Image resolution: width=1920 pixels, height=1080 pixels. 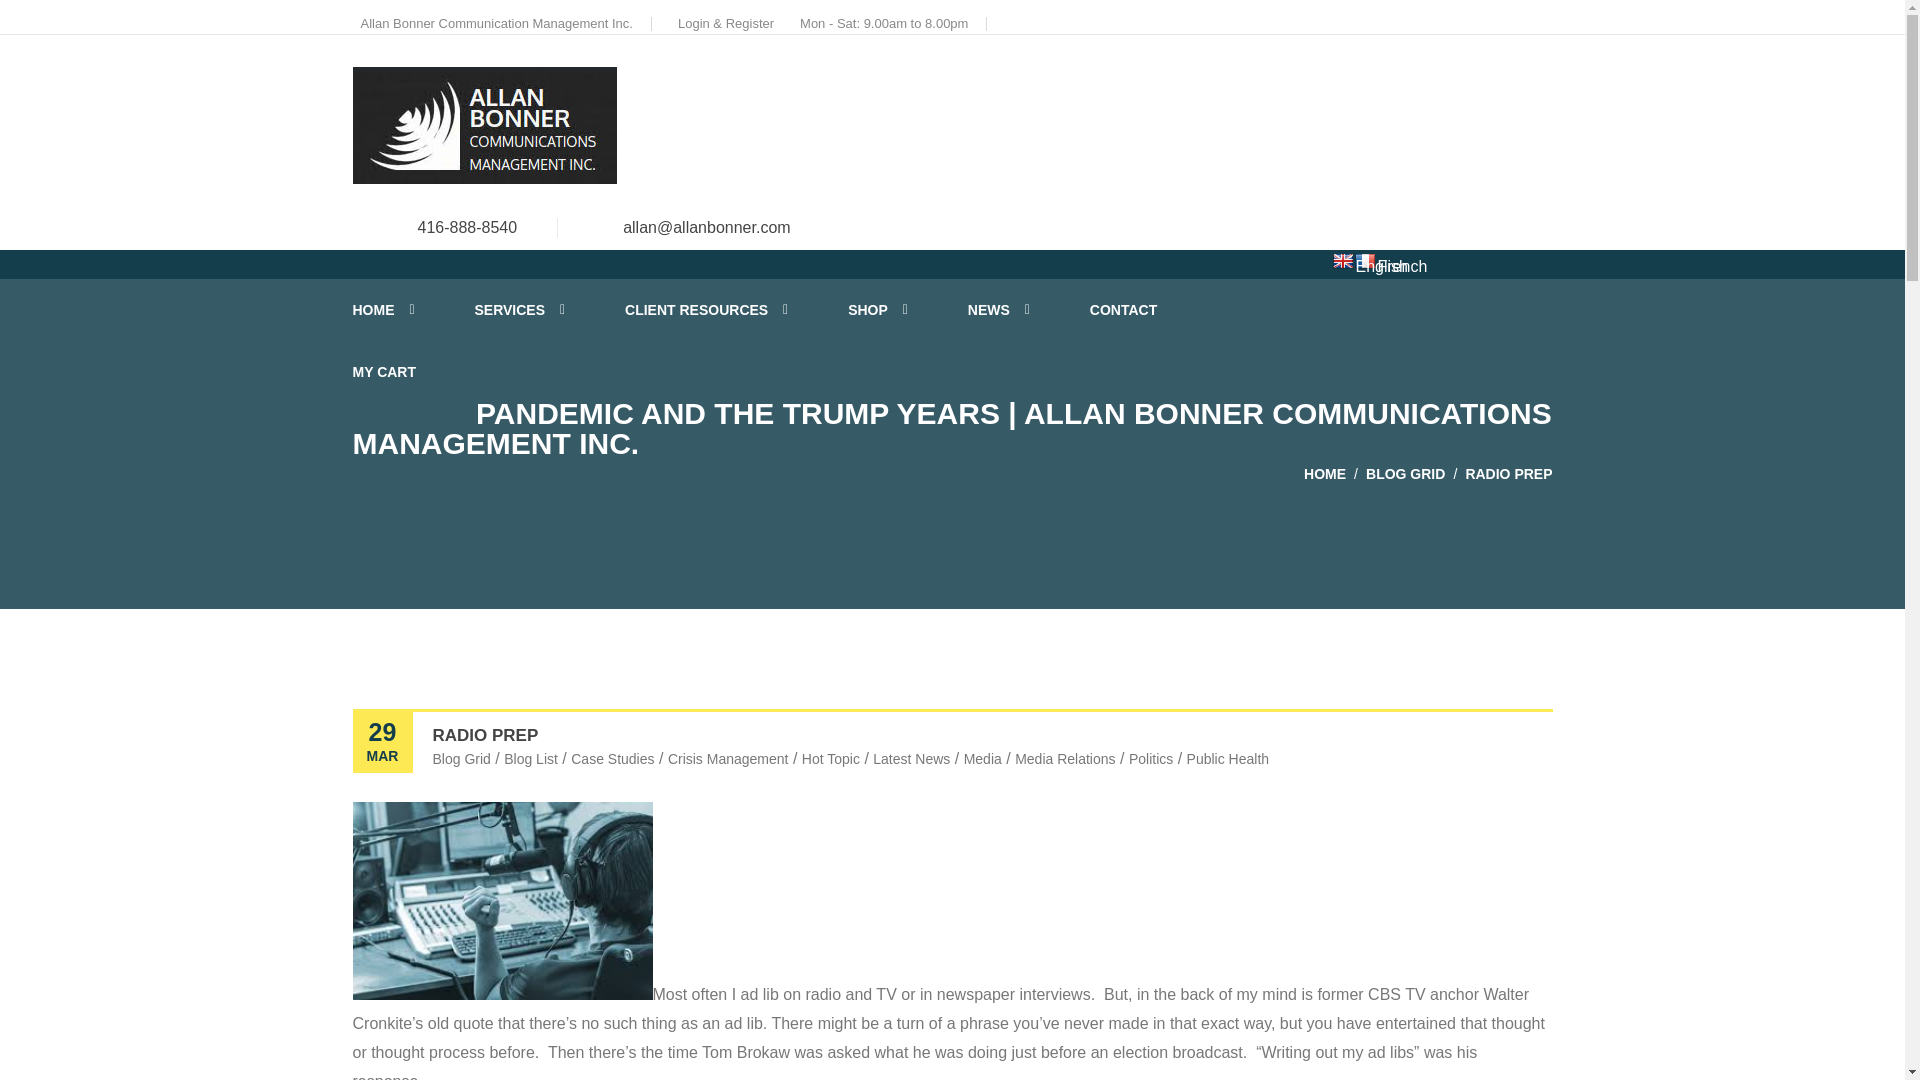 I want to click on CONTACT, so click(x=1124, y=310).